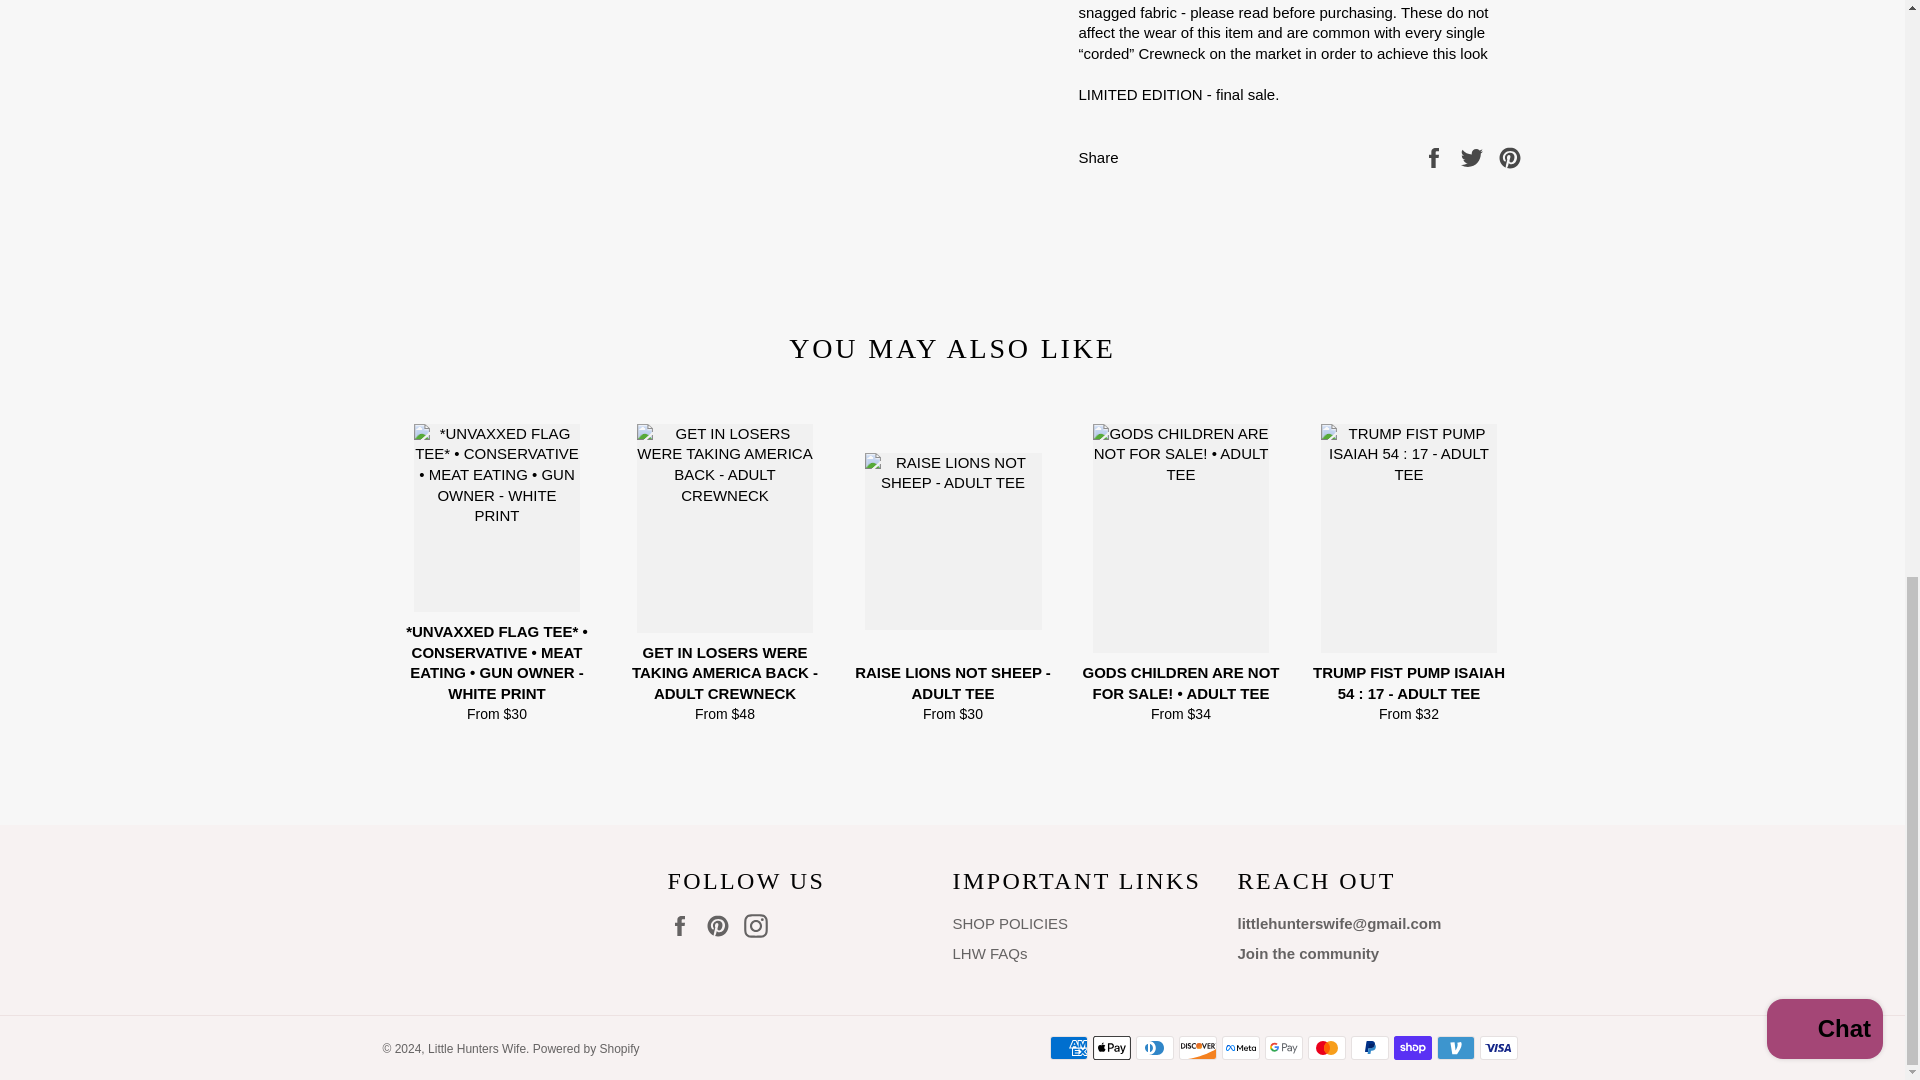  Describe the element at coordinates (1510, 156) in the screenshot. I see `Pin on Pinterest` at that location.